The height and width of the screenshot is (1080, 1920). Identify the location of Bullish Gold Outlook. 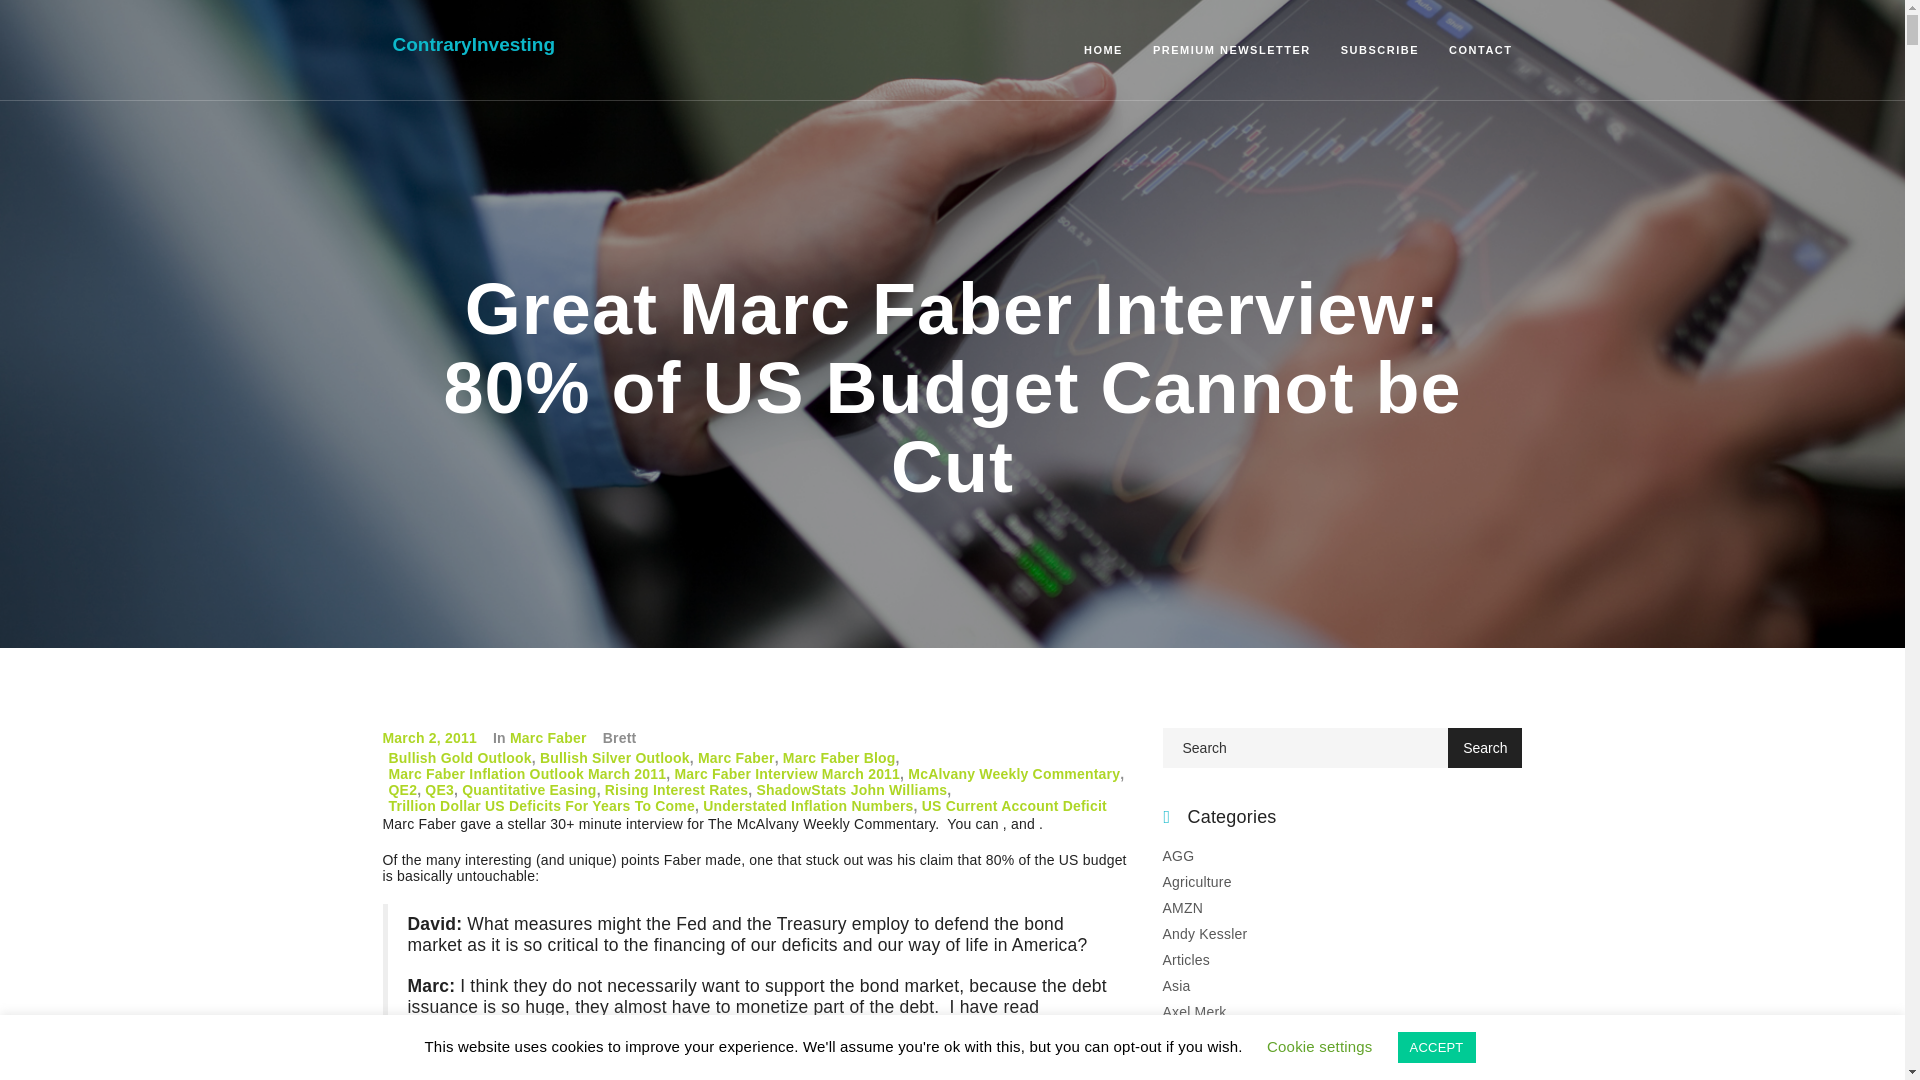
(459, 757).